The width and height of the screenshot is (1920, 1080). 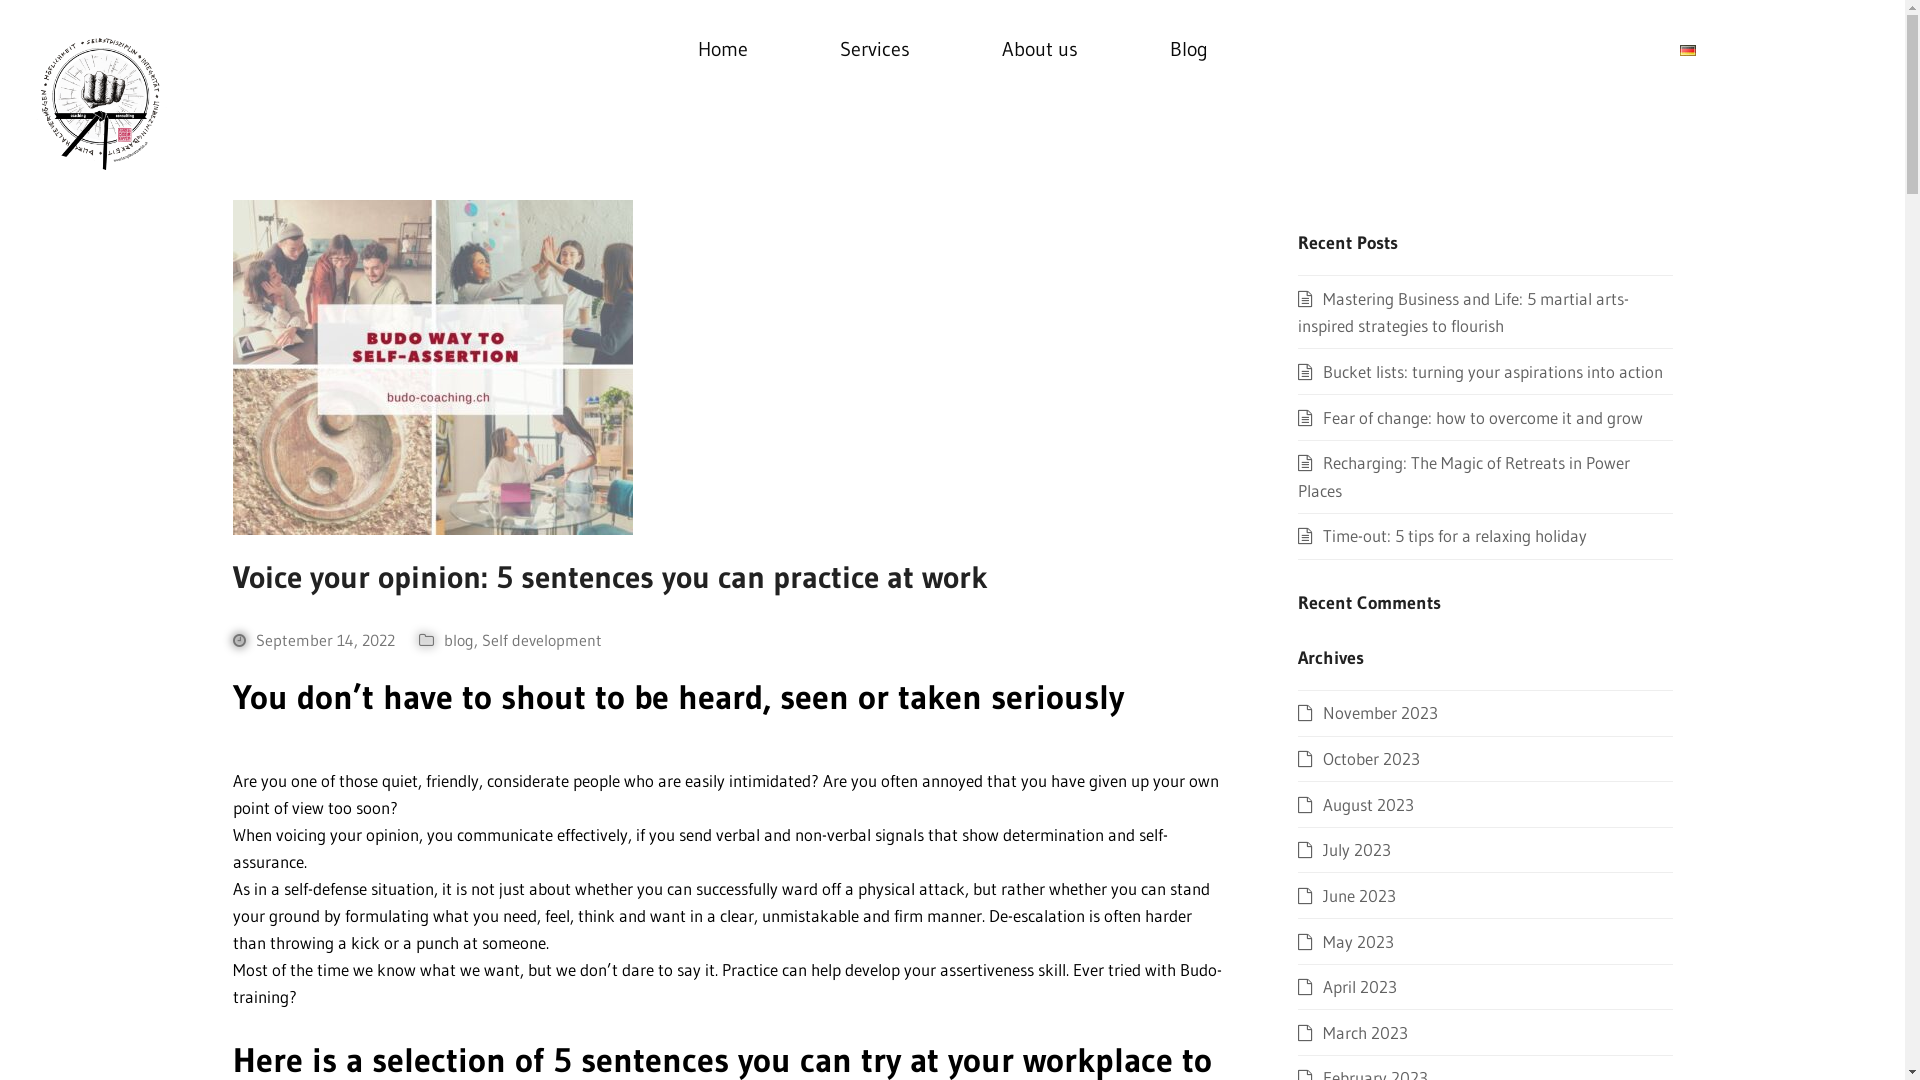 What do you see at coordinates (1348, 986) in the screenshot?
I see `April 2023` at bounding box center [1348, 986].